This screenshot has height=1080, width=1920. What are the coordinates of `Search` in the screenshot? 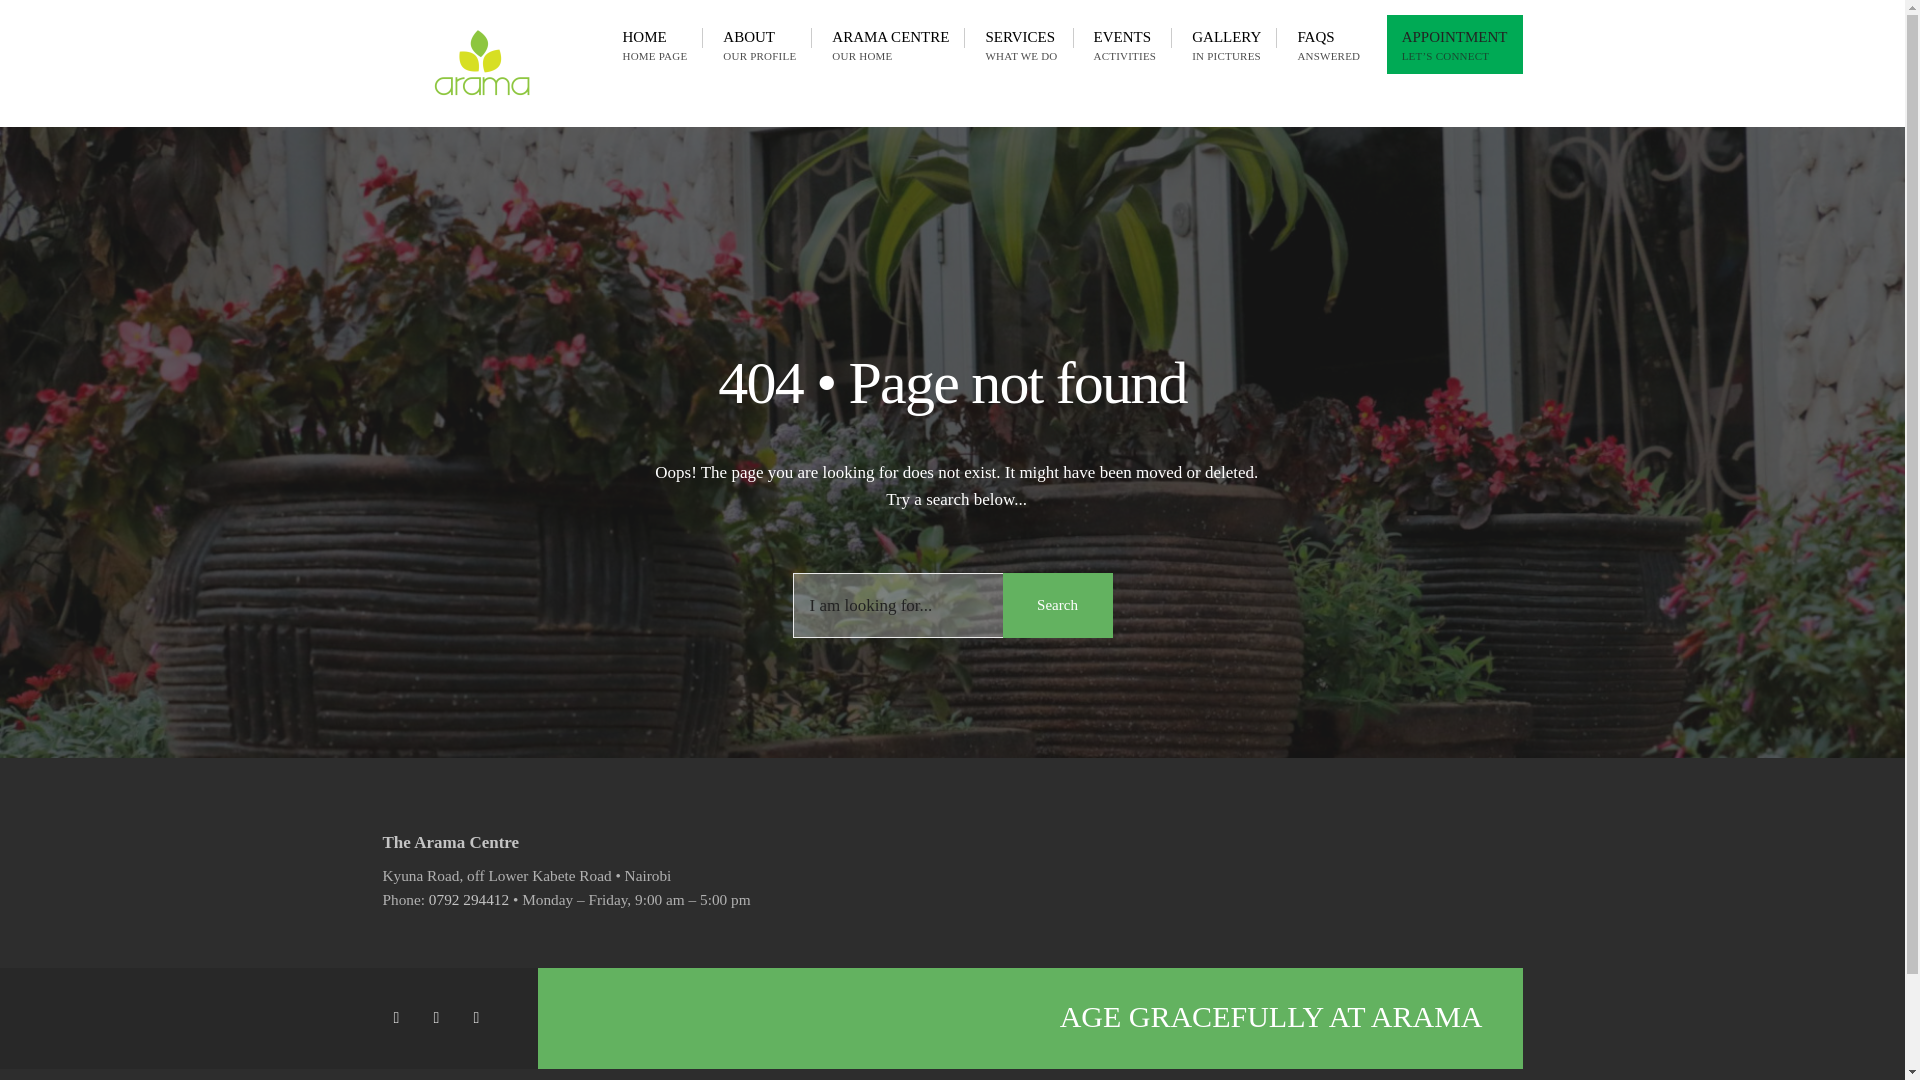 It's located at (760, 44).